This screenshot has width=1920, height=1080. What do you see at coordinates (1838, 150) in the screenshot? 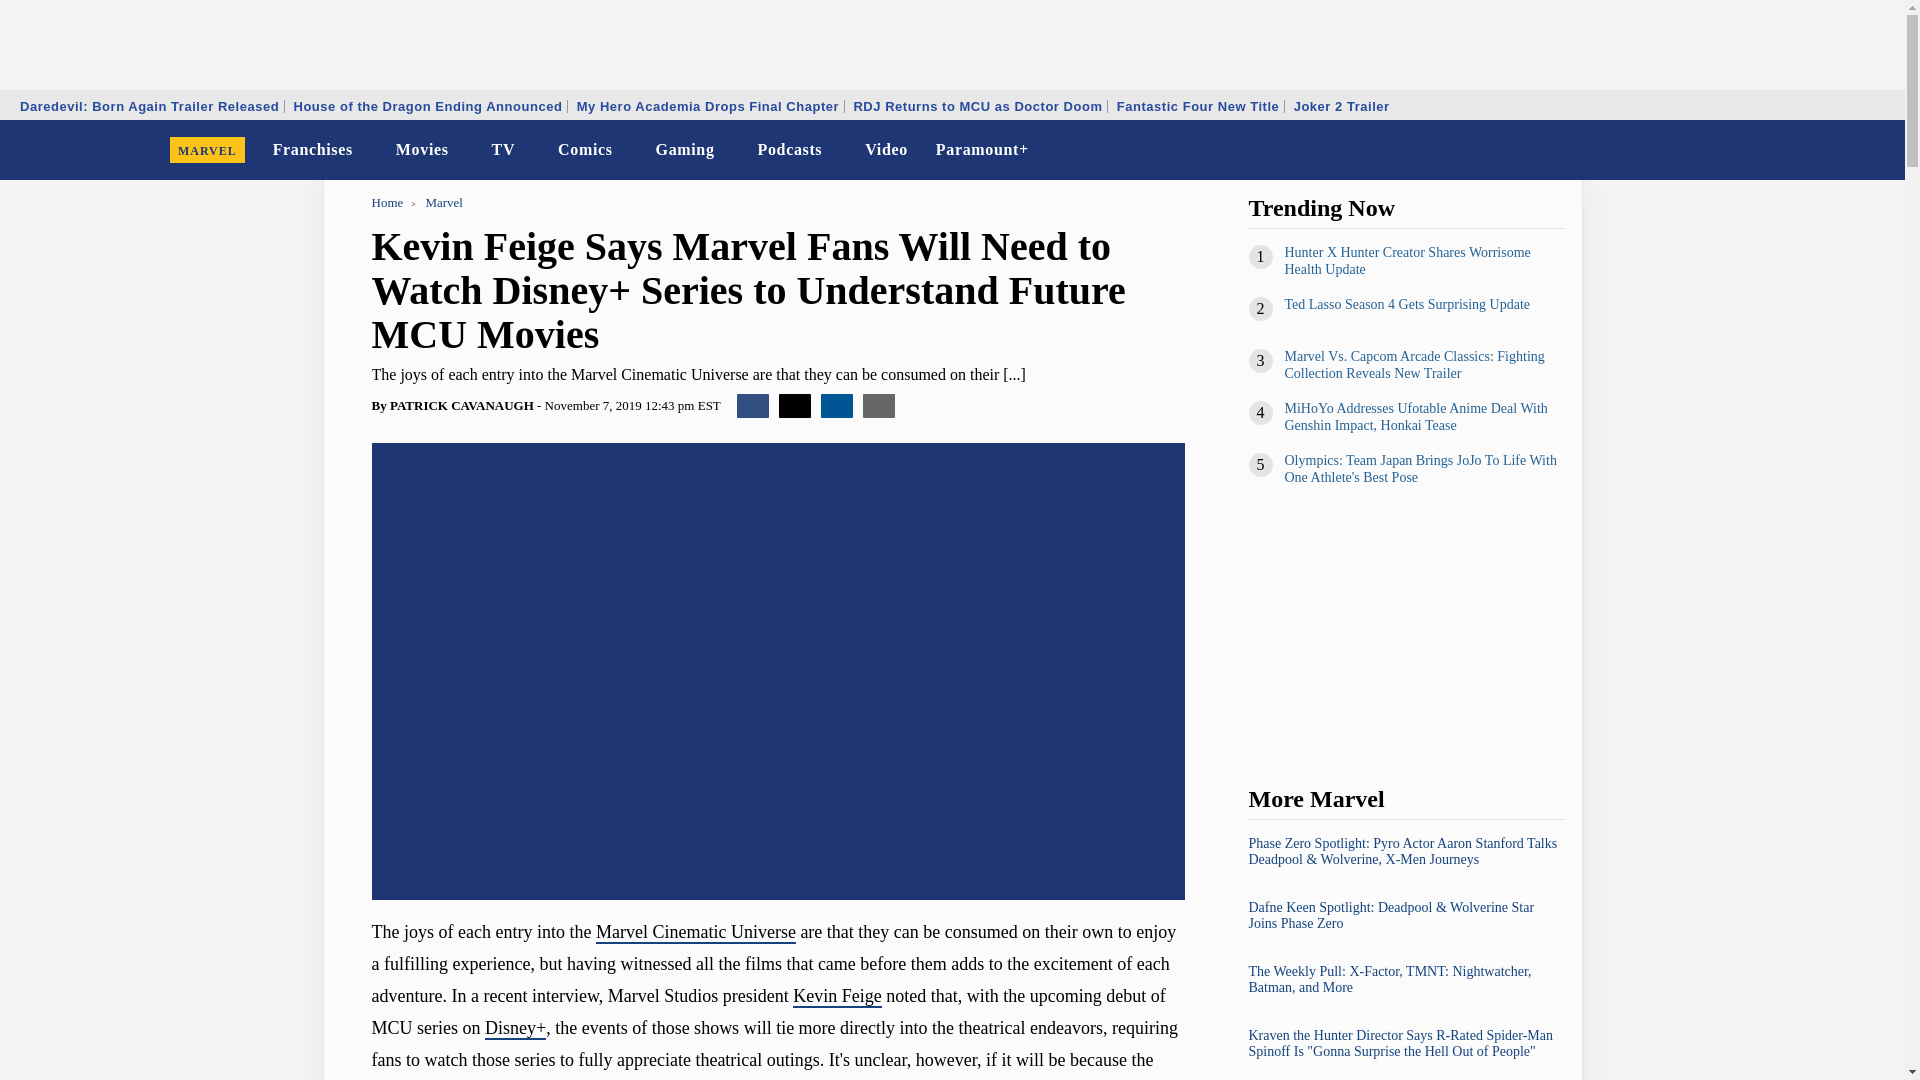
I see `Dark Mode` at bounding box center [1838, 150].